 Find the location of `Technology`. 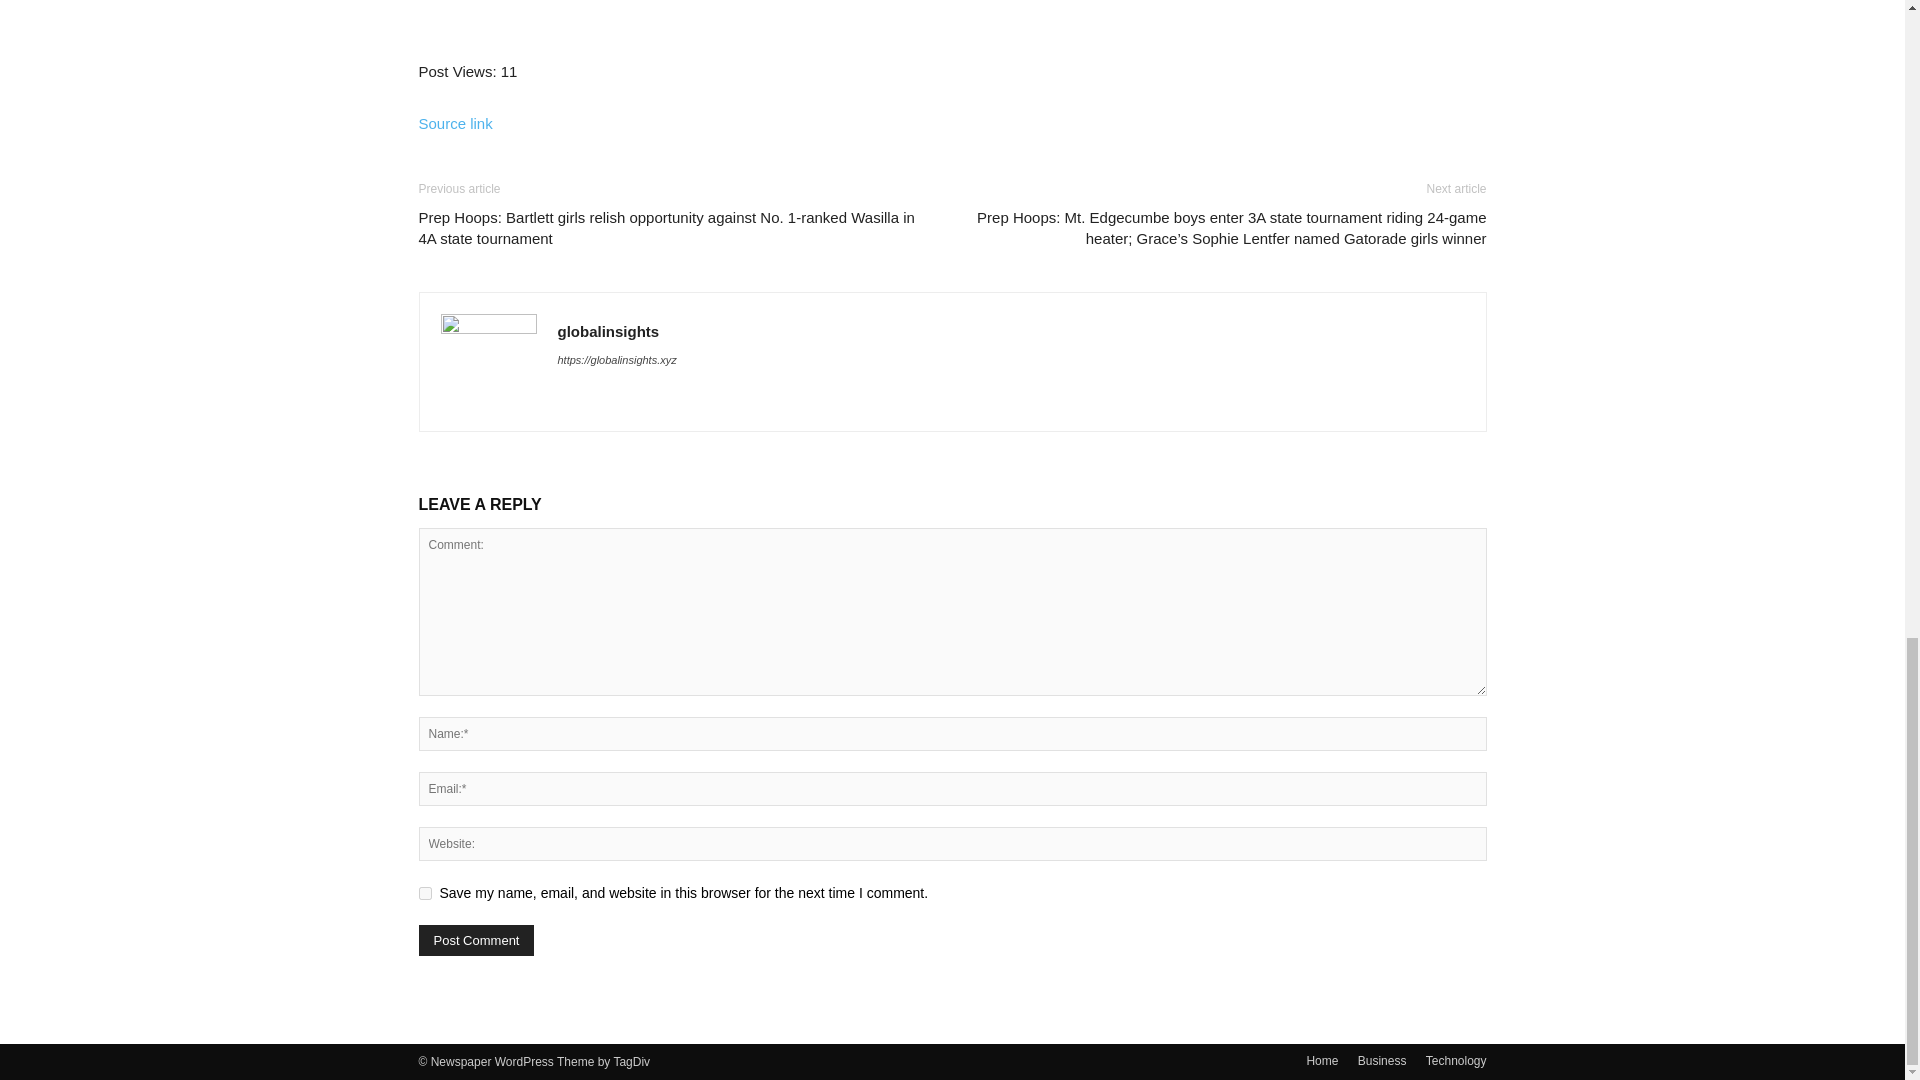

Technology is located at coordinates (1456, 1060).